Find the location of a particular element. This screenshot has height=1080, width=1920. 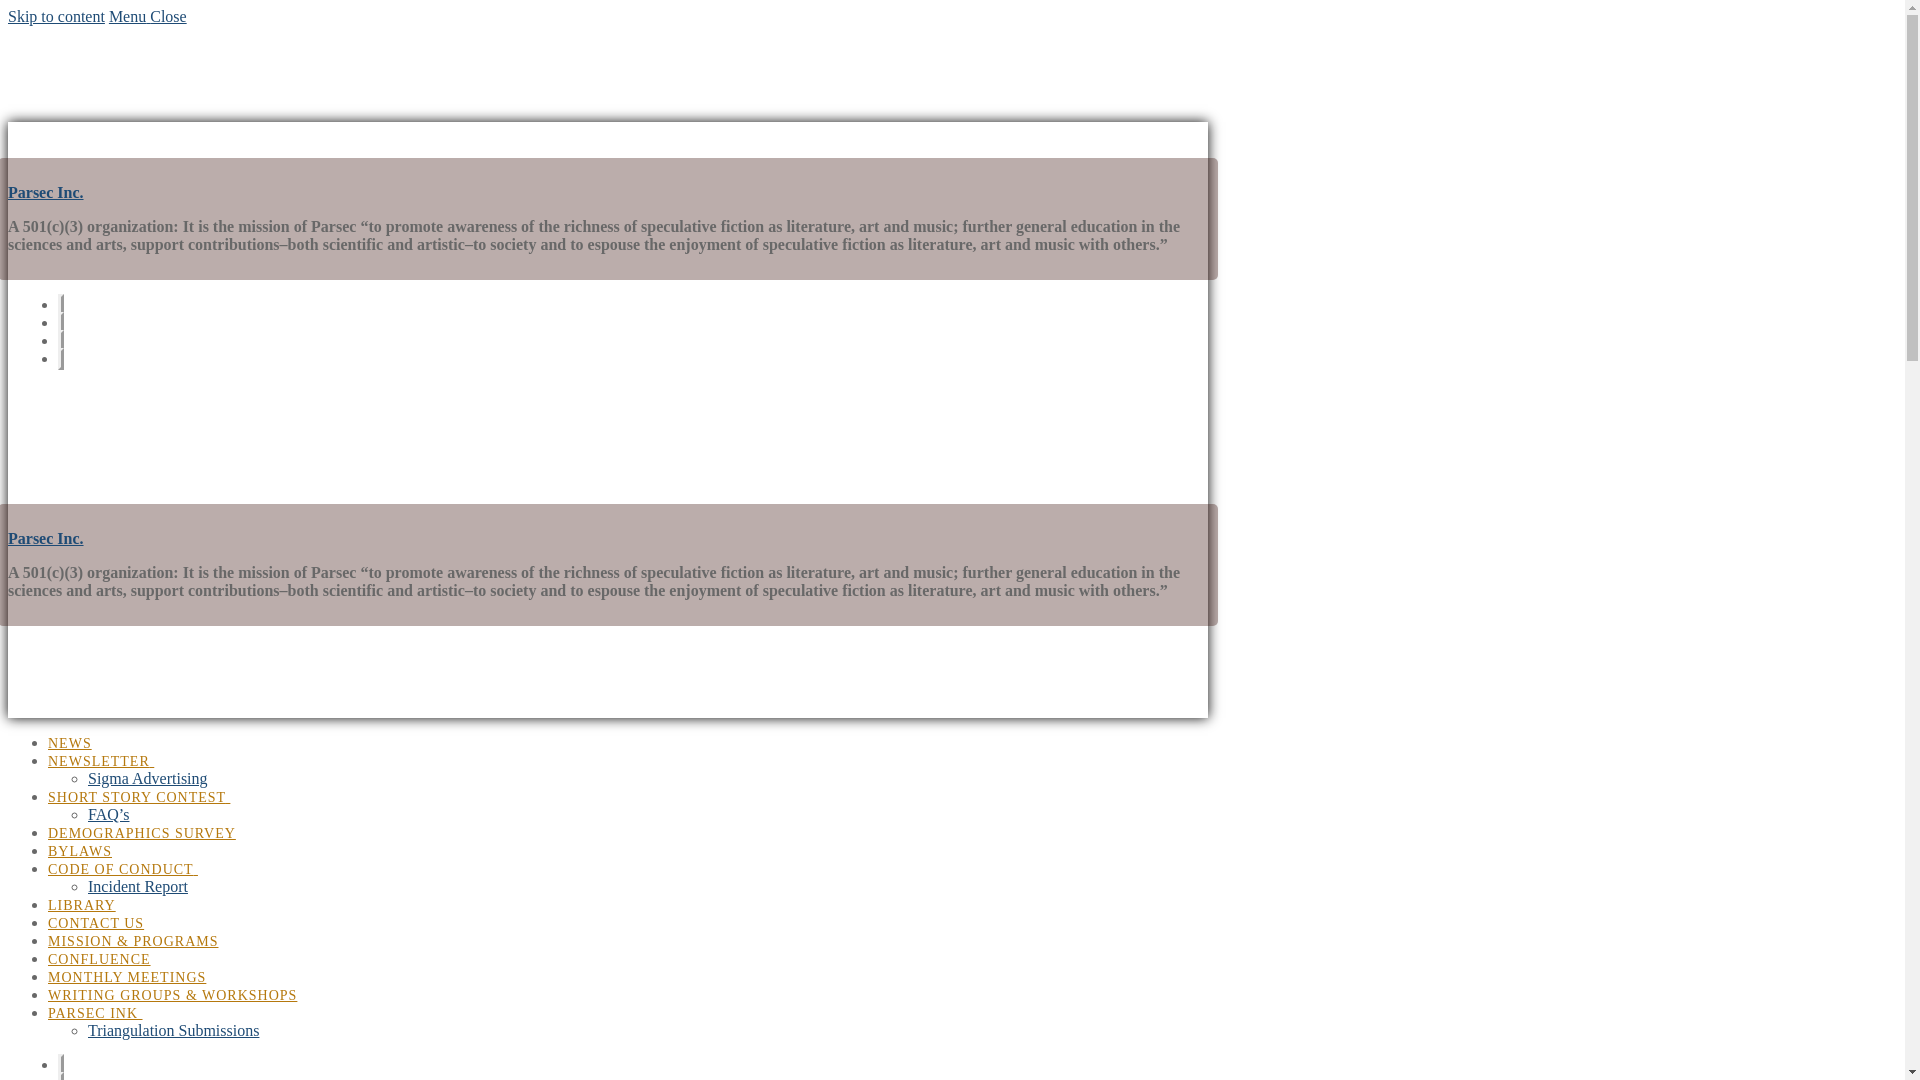

PARSEC INK  is located at coordinates (106, 1008).